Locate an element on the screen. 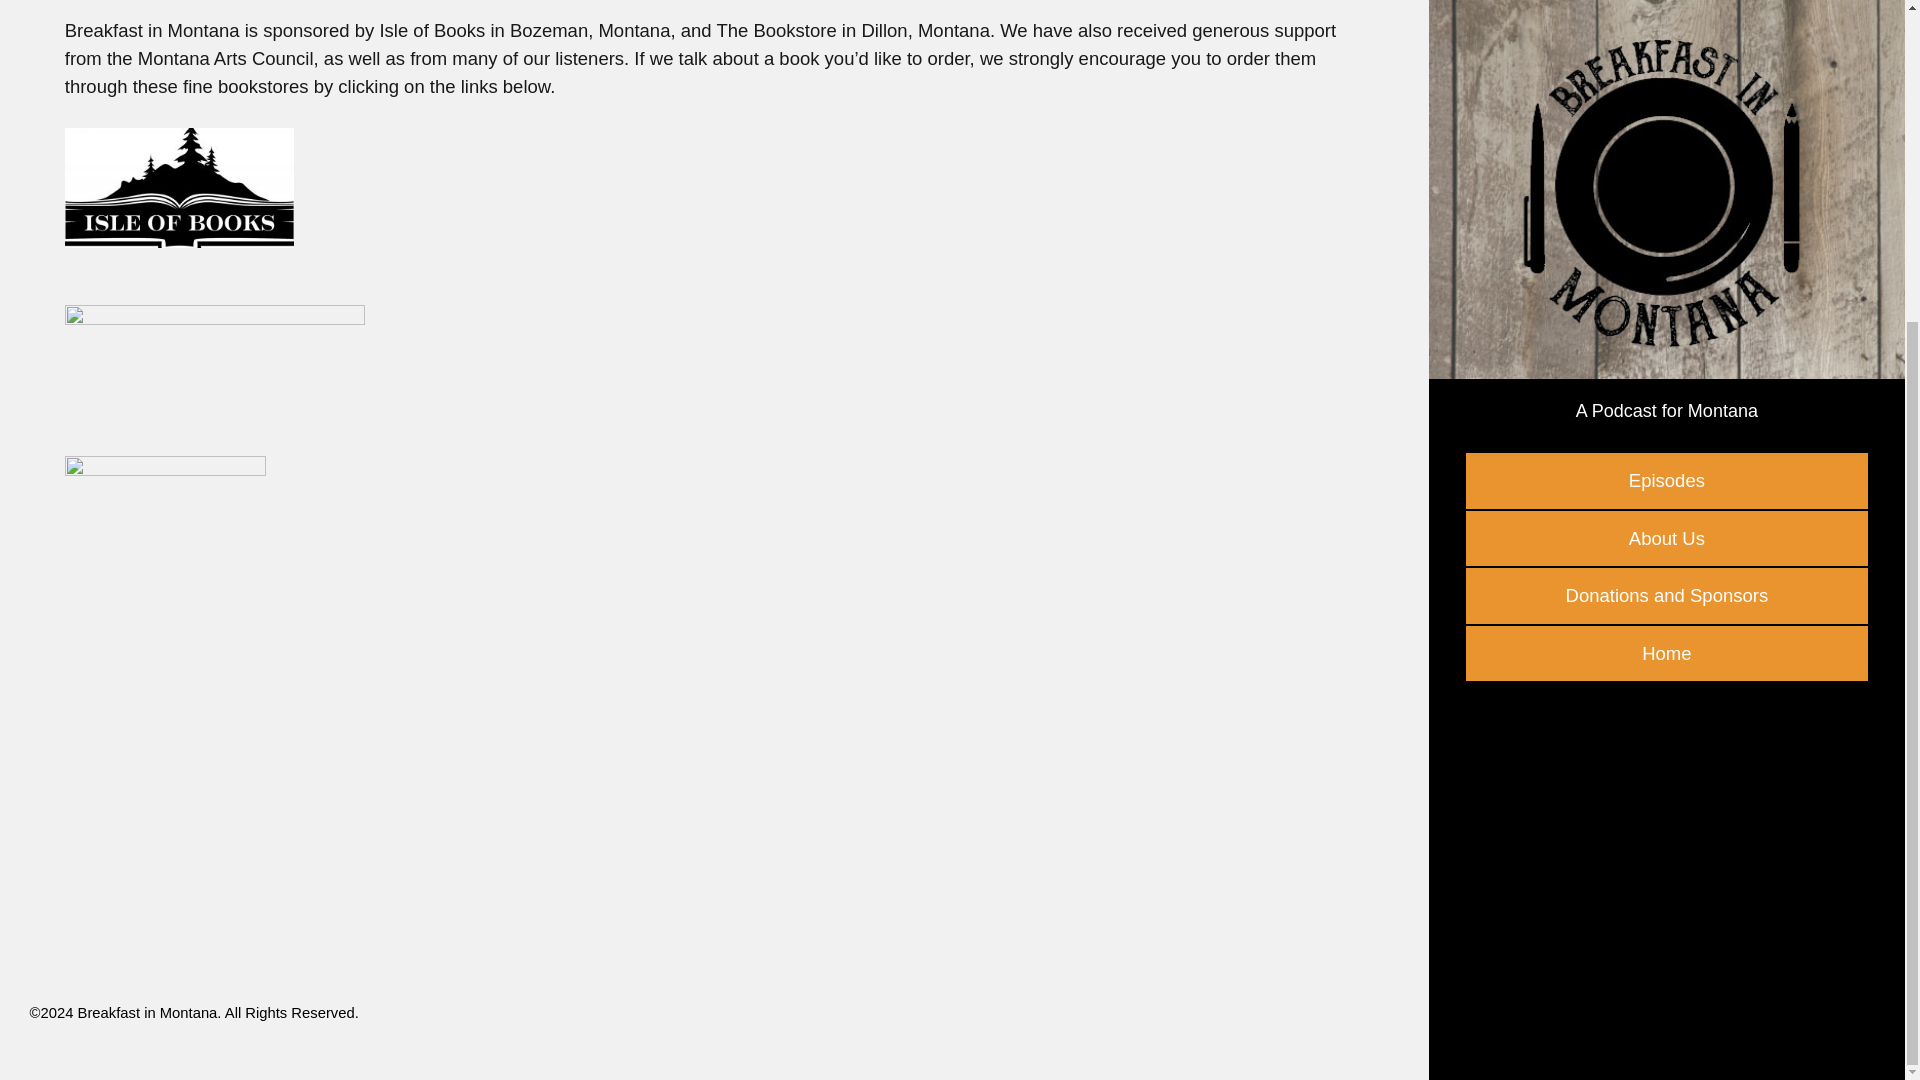 The image size is (1920, 1080). Donations and Sponsors is located at coordinates (1667, 148).